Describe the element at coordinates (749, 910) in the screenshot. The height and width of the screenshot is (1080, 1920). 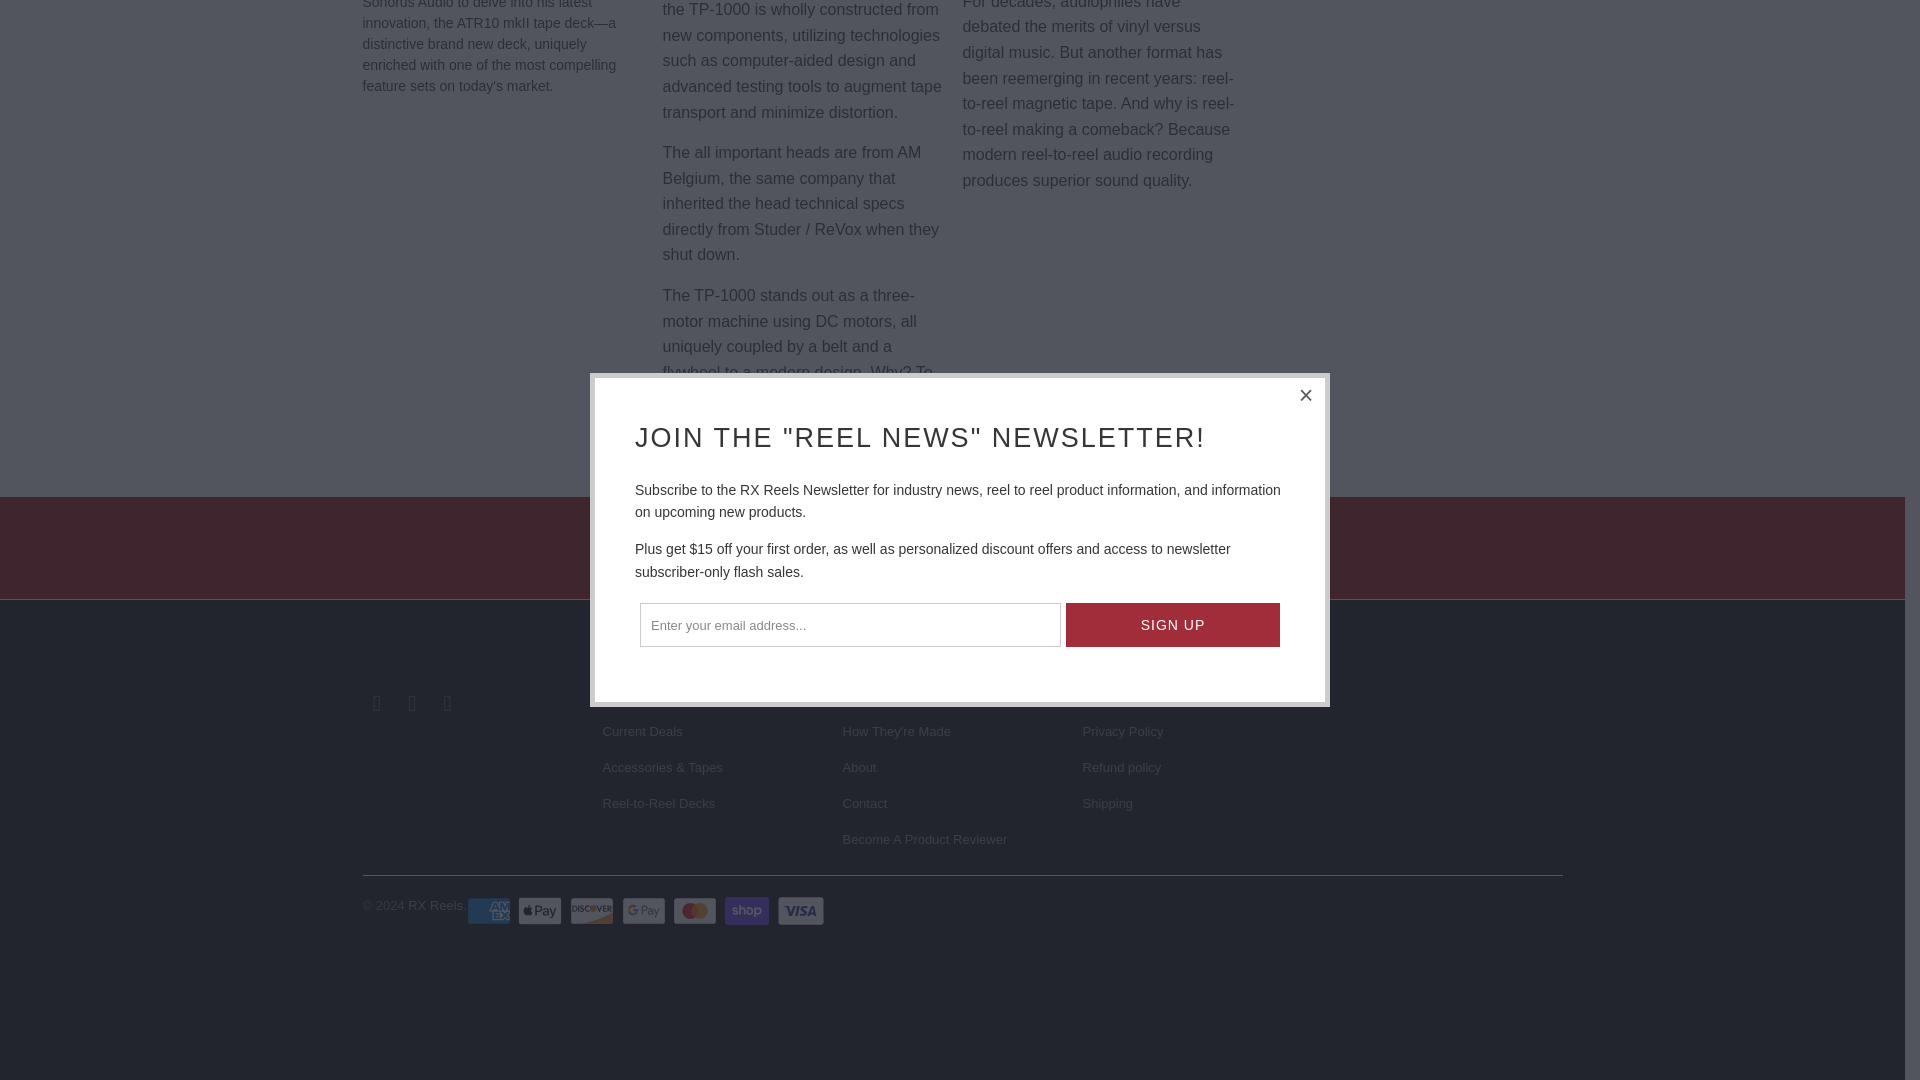
I see `Shop Pay` at that location.